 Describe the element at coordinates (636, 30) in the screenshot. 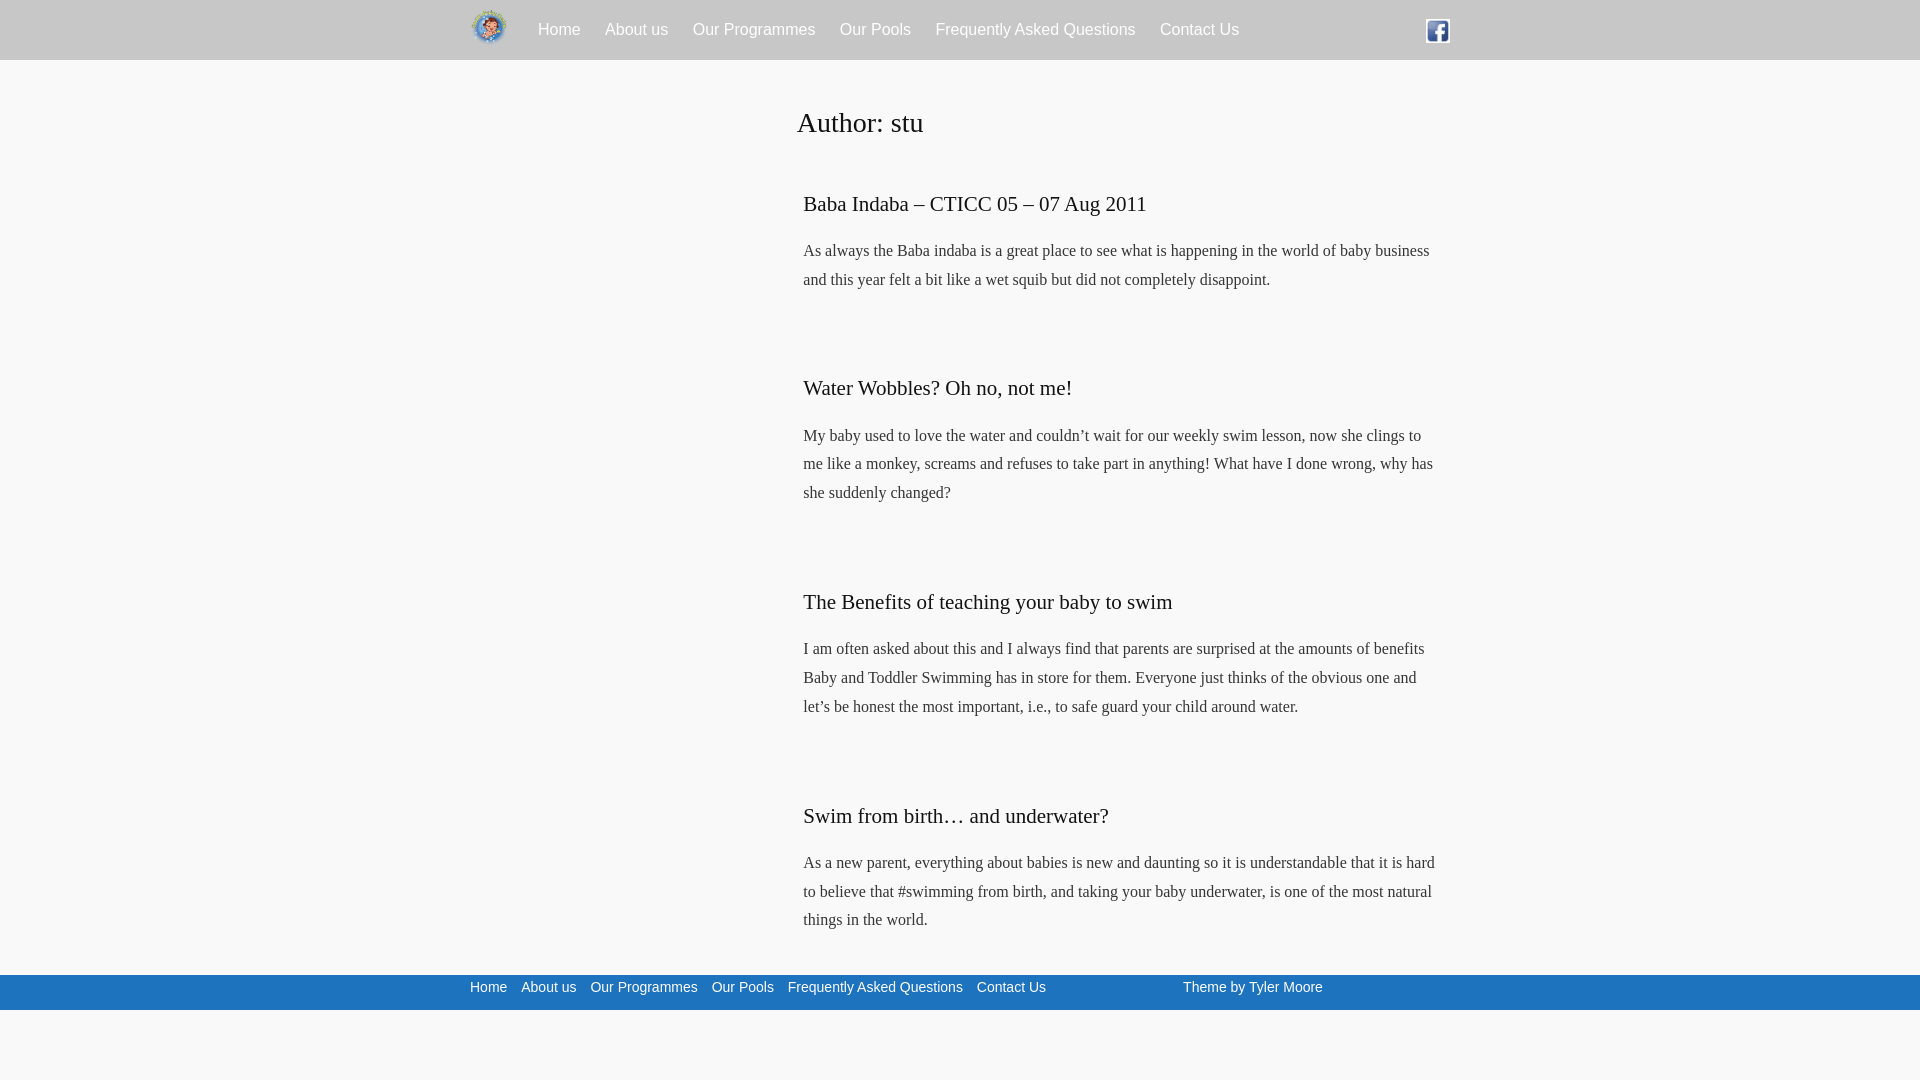

I see `About us` at that location.